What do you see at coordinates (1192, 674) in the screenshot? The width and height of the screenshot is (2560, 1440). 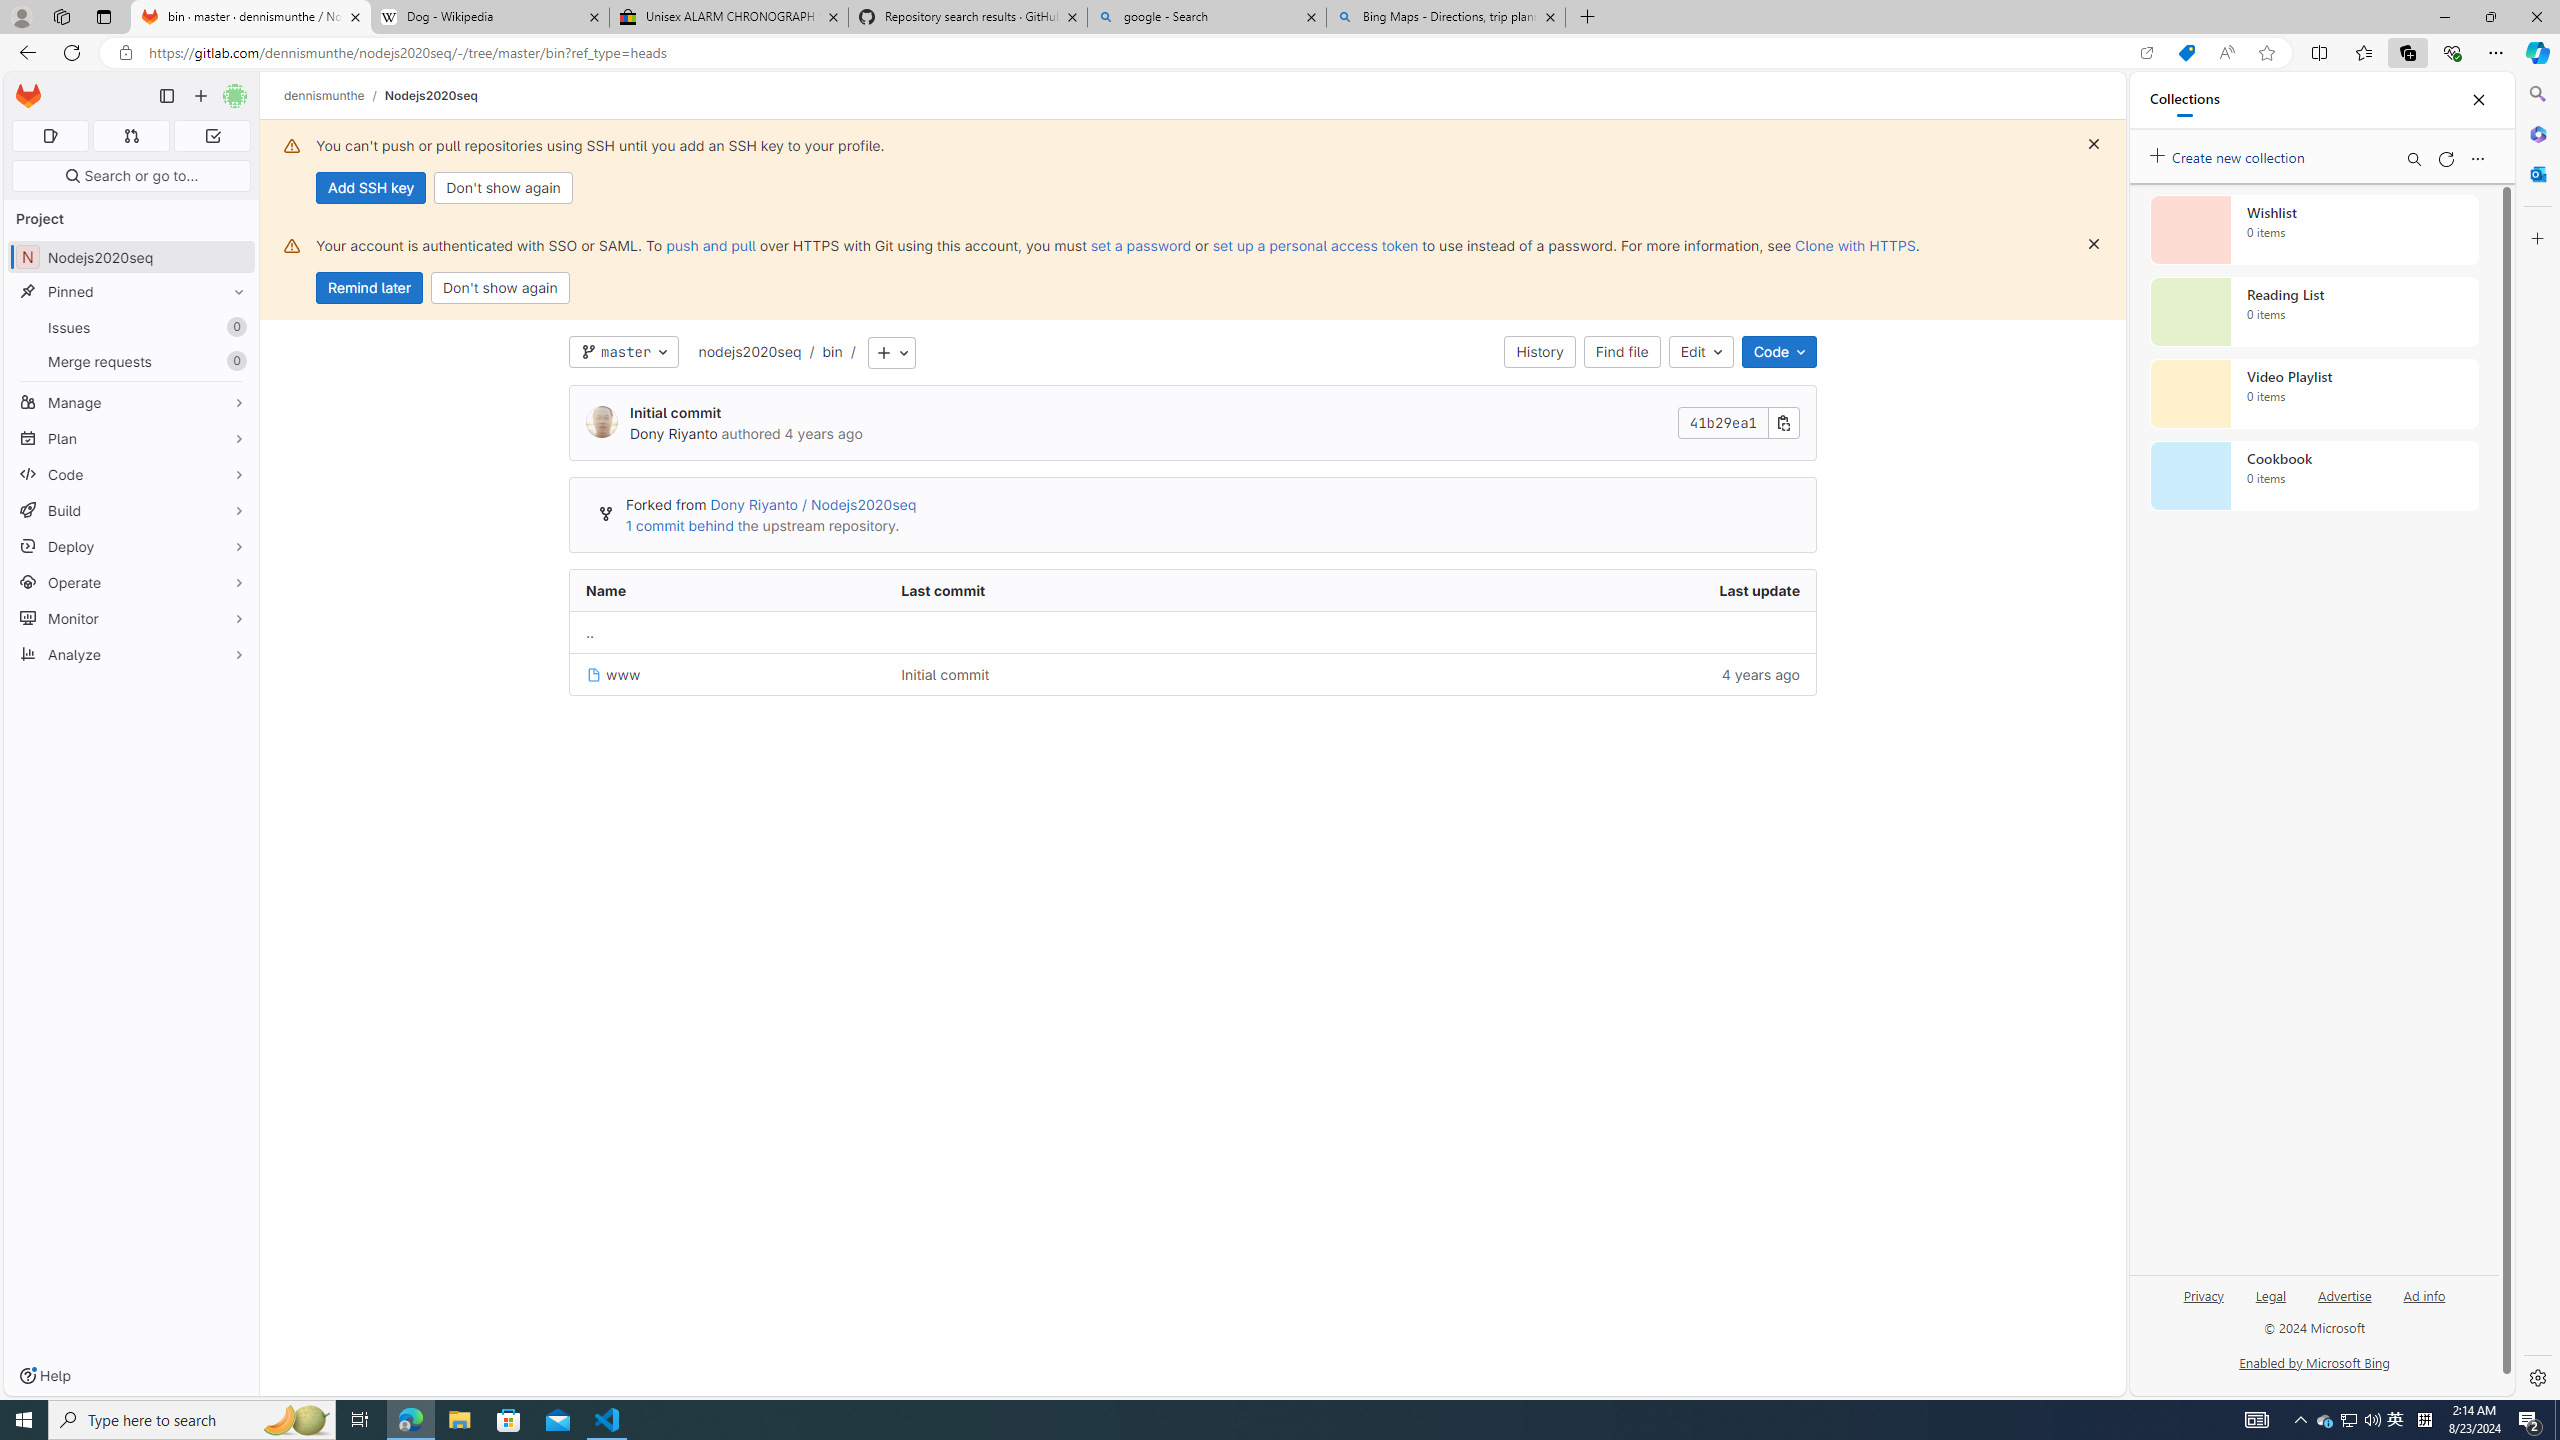 I see `Class: tree-item` at bounding box center [1192, 674].